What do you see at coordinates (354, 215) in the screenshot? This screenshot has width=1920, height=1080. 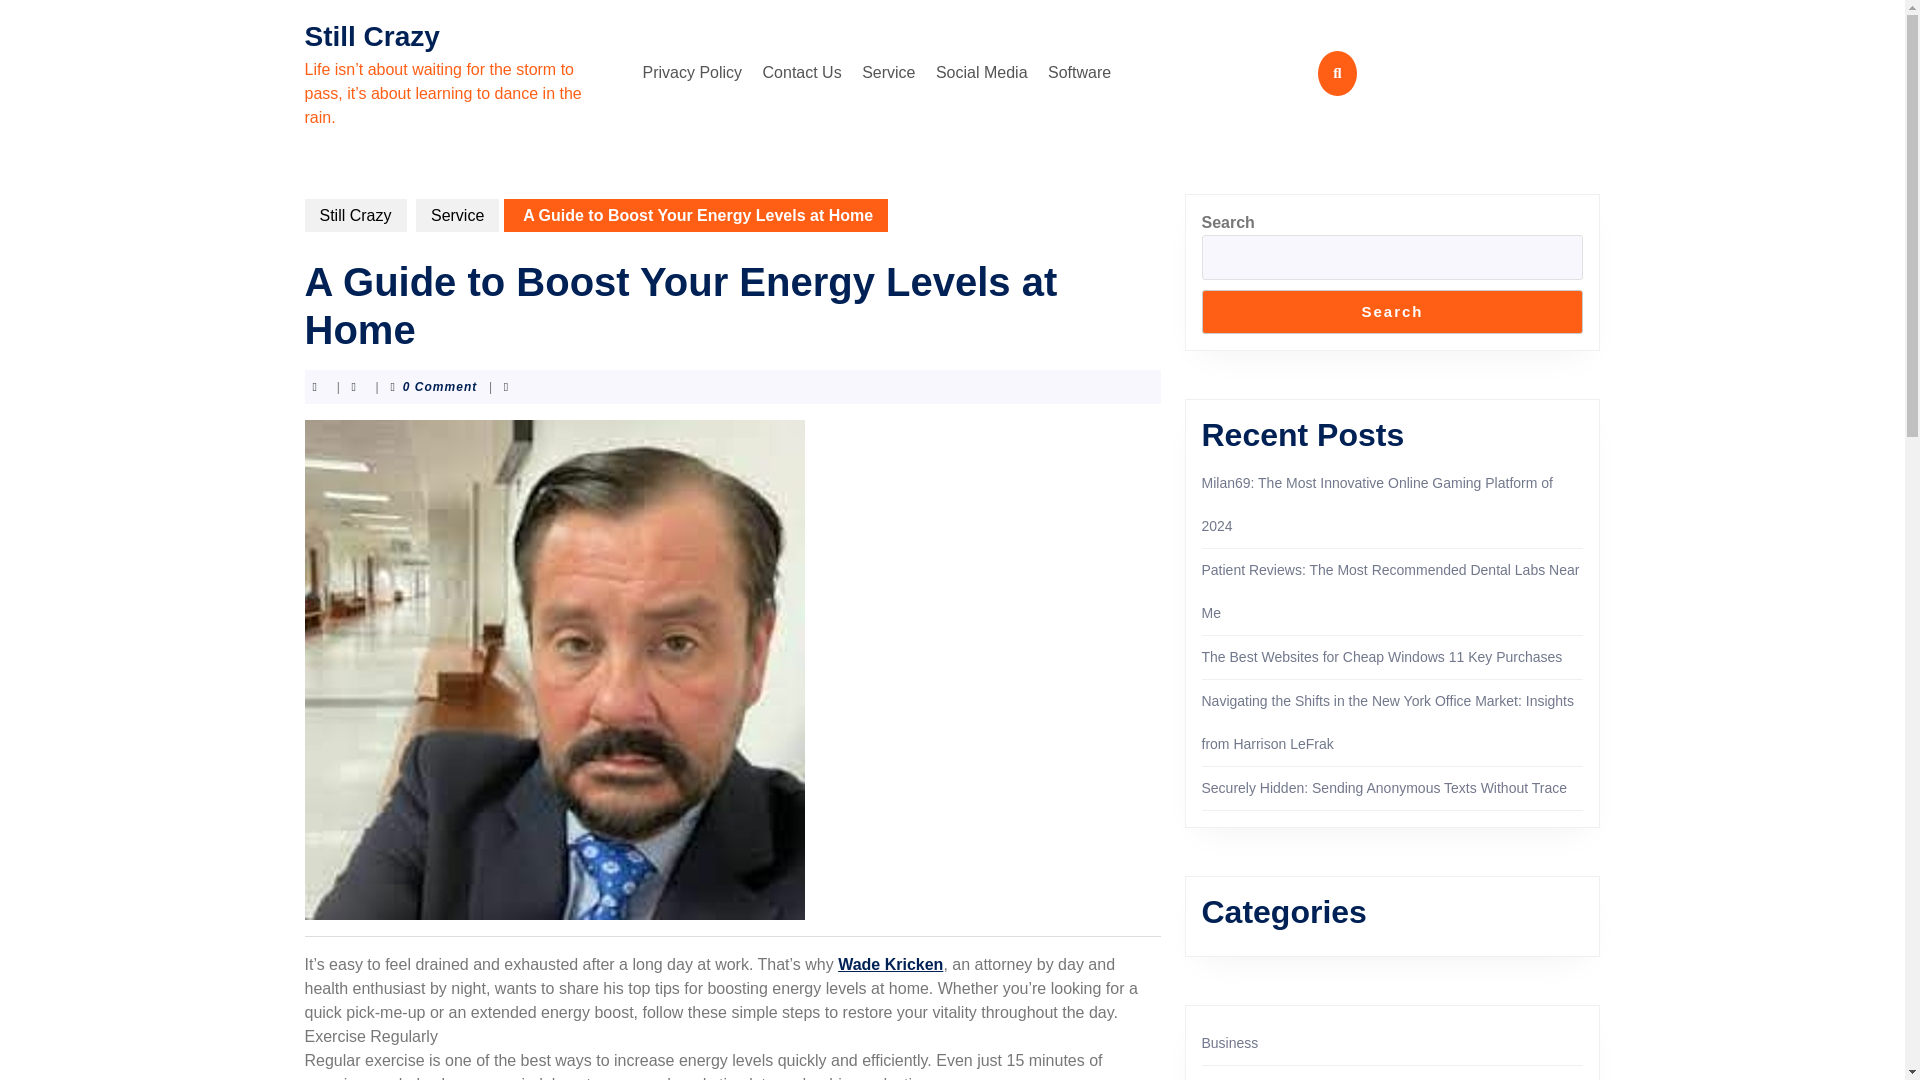 I see `Still Crazy` at bounding box center [354, 215].